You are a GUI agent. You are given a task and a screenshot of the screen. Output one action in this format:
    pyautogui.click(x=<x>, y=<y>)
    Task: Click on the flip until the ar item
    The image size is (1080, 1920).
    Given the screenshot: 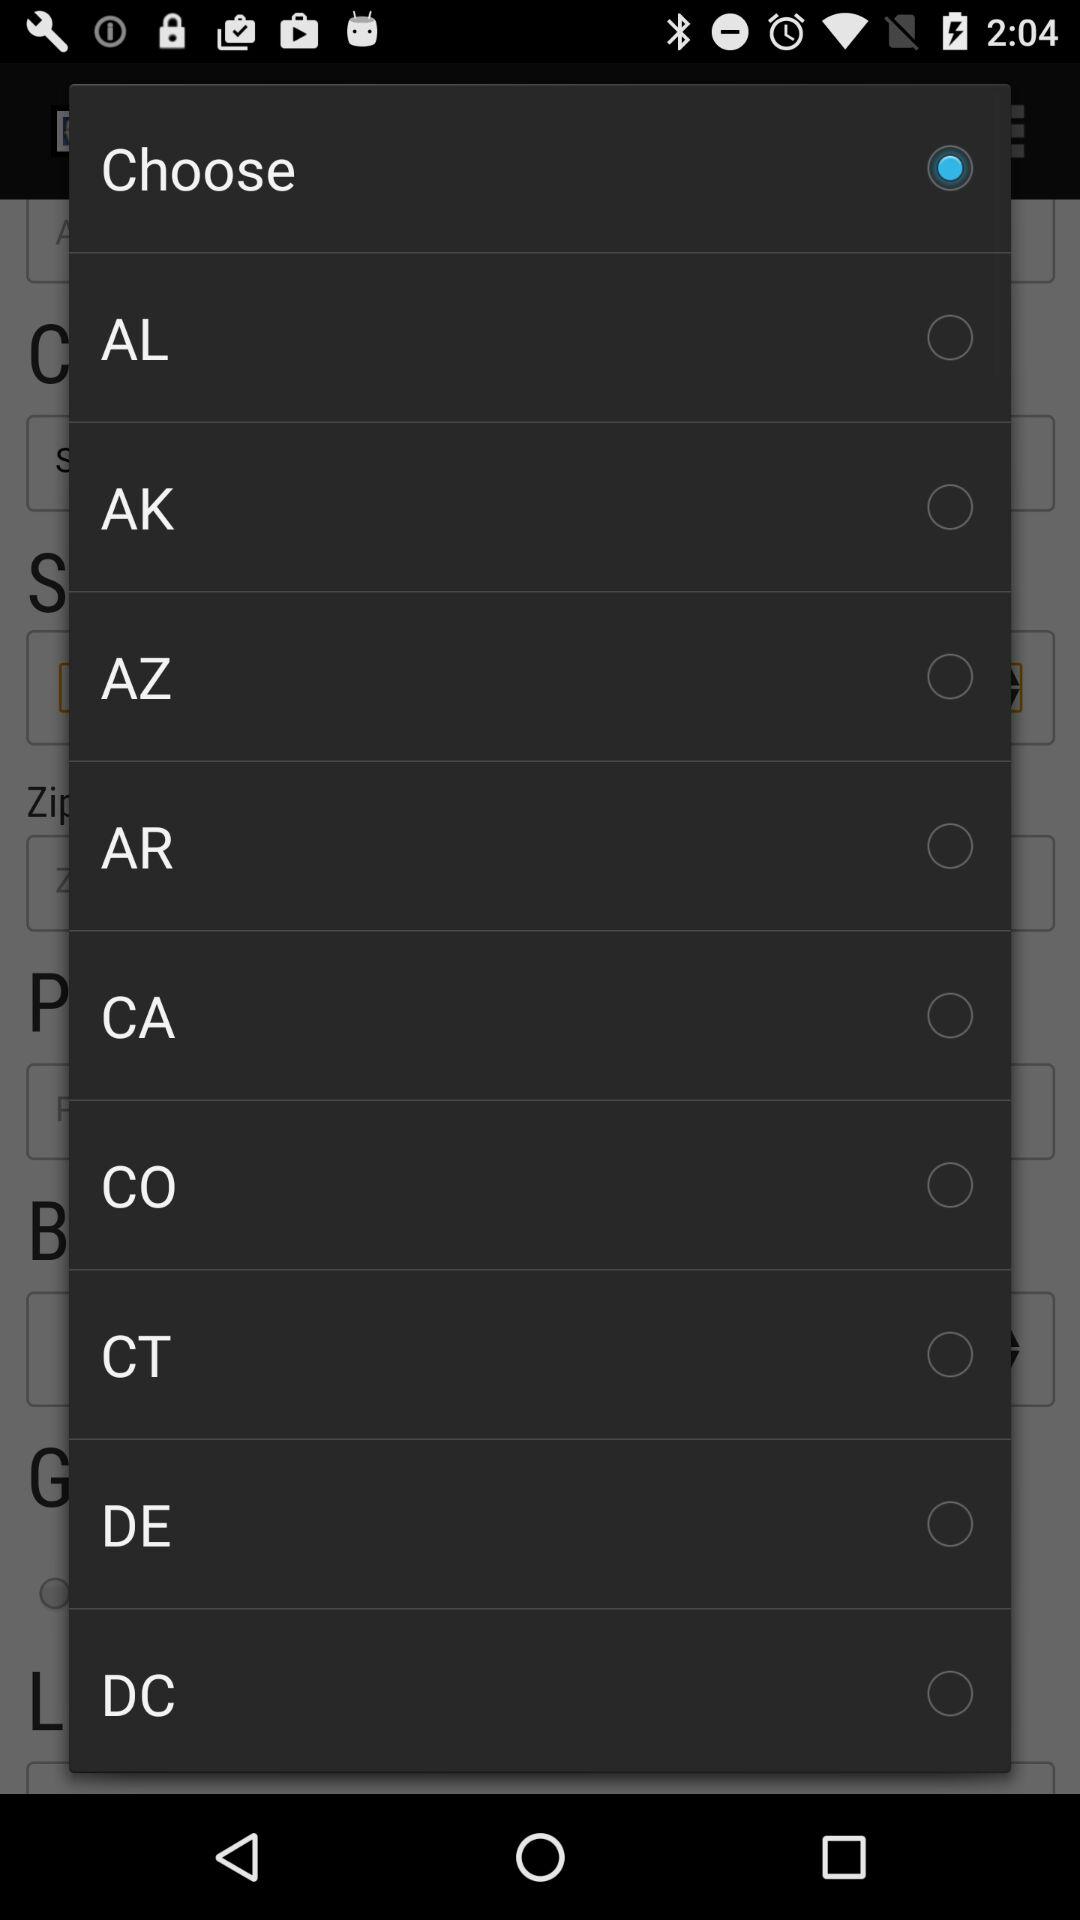 What is the action you would take?
    pyautogui.click(x=540, y=846)
    